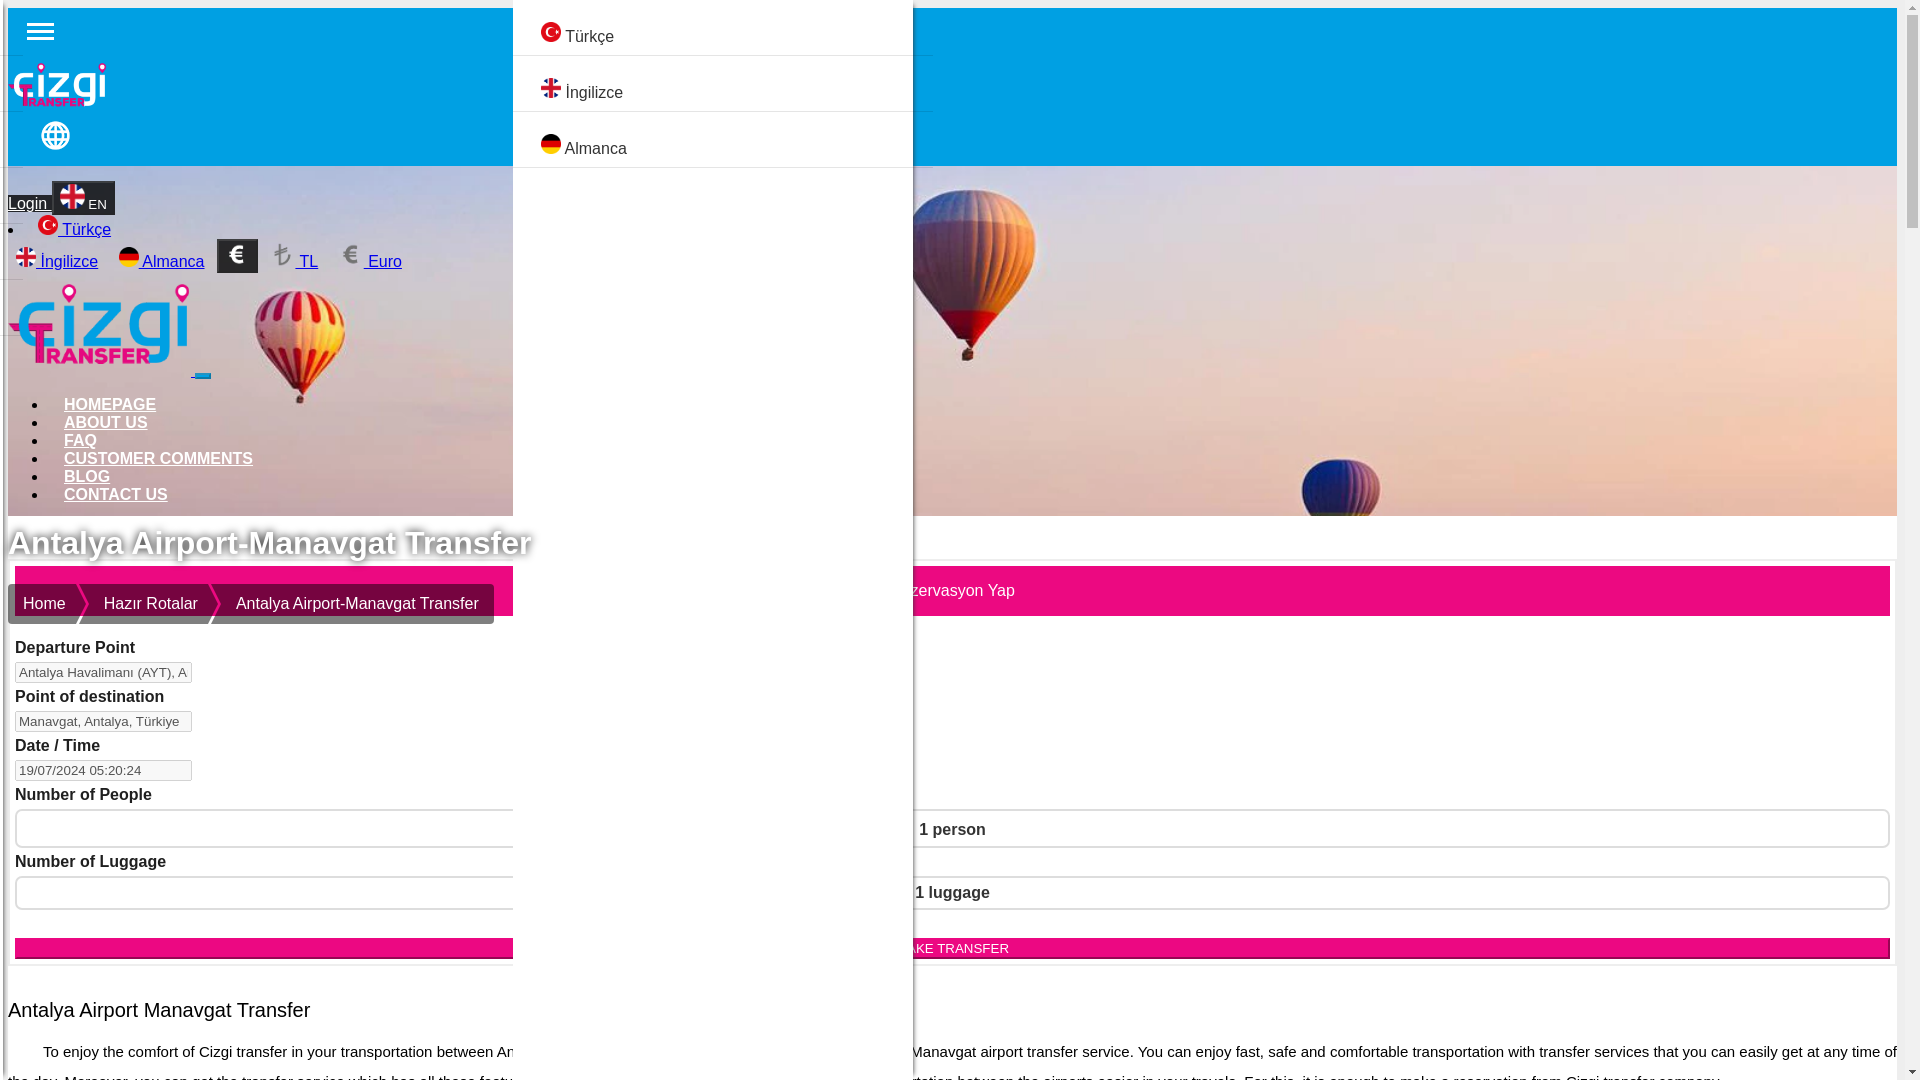  I want to click on HOMEPAGE, so click(110, 404).